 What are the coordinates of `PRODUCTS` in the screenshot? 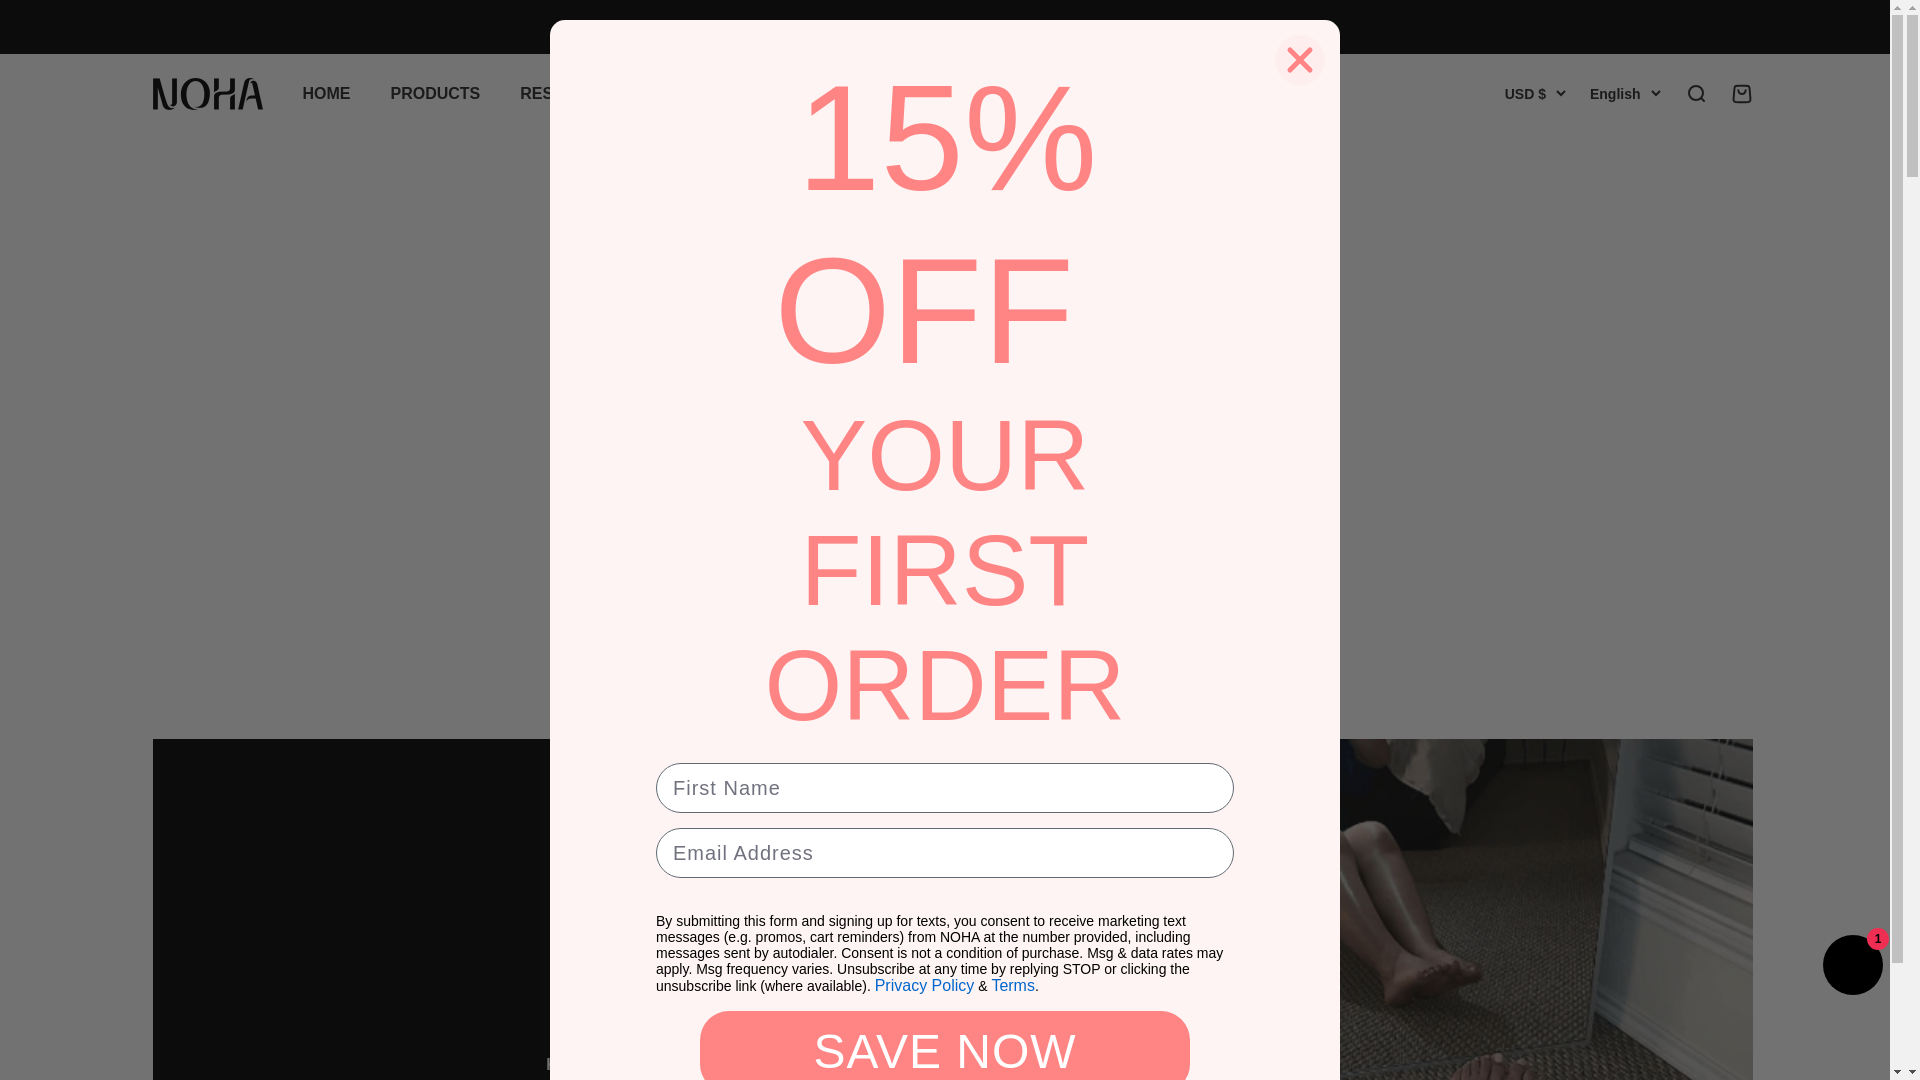 It's located at (1624, 94).